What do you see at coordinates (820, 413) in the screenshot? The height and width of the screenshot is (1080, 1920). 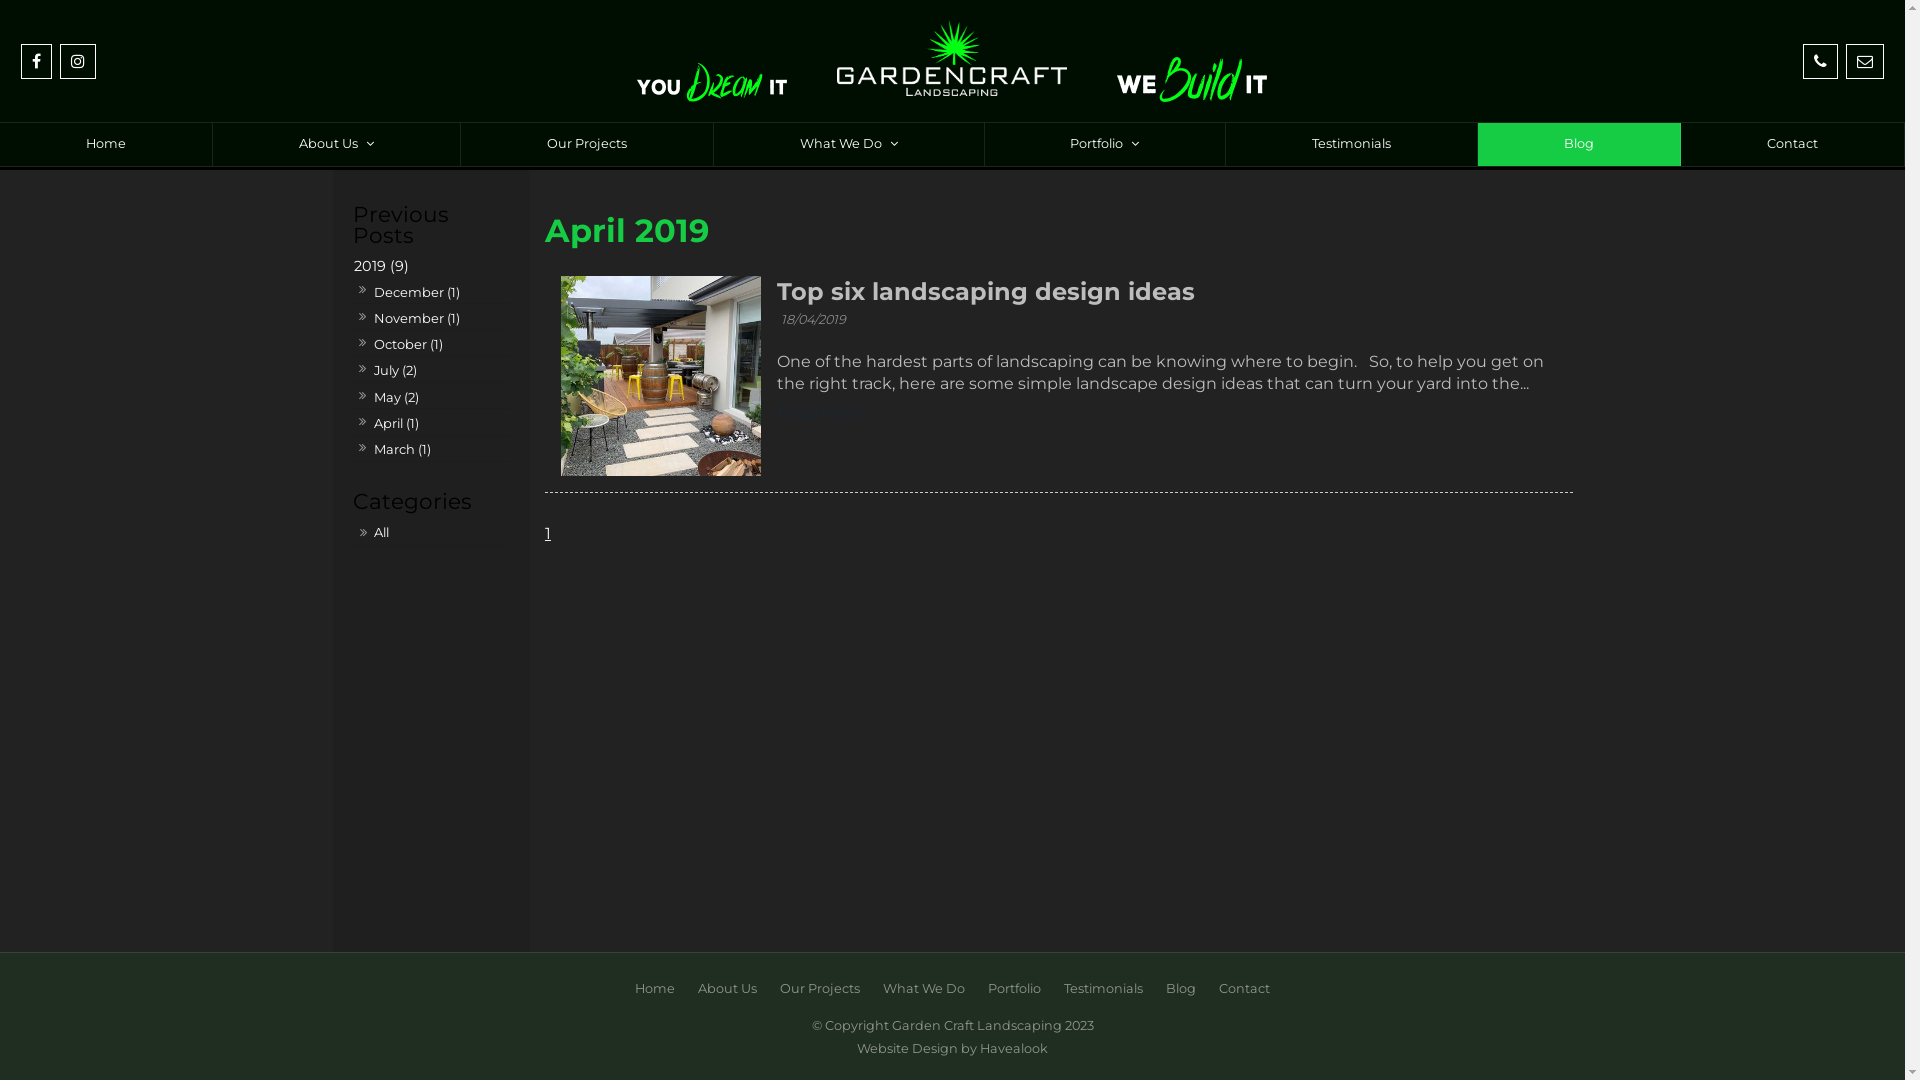 I see `Read More` at bounding box center [820, 413].